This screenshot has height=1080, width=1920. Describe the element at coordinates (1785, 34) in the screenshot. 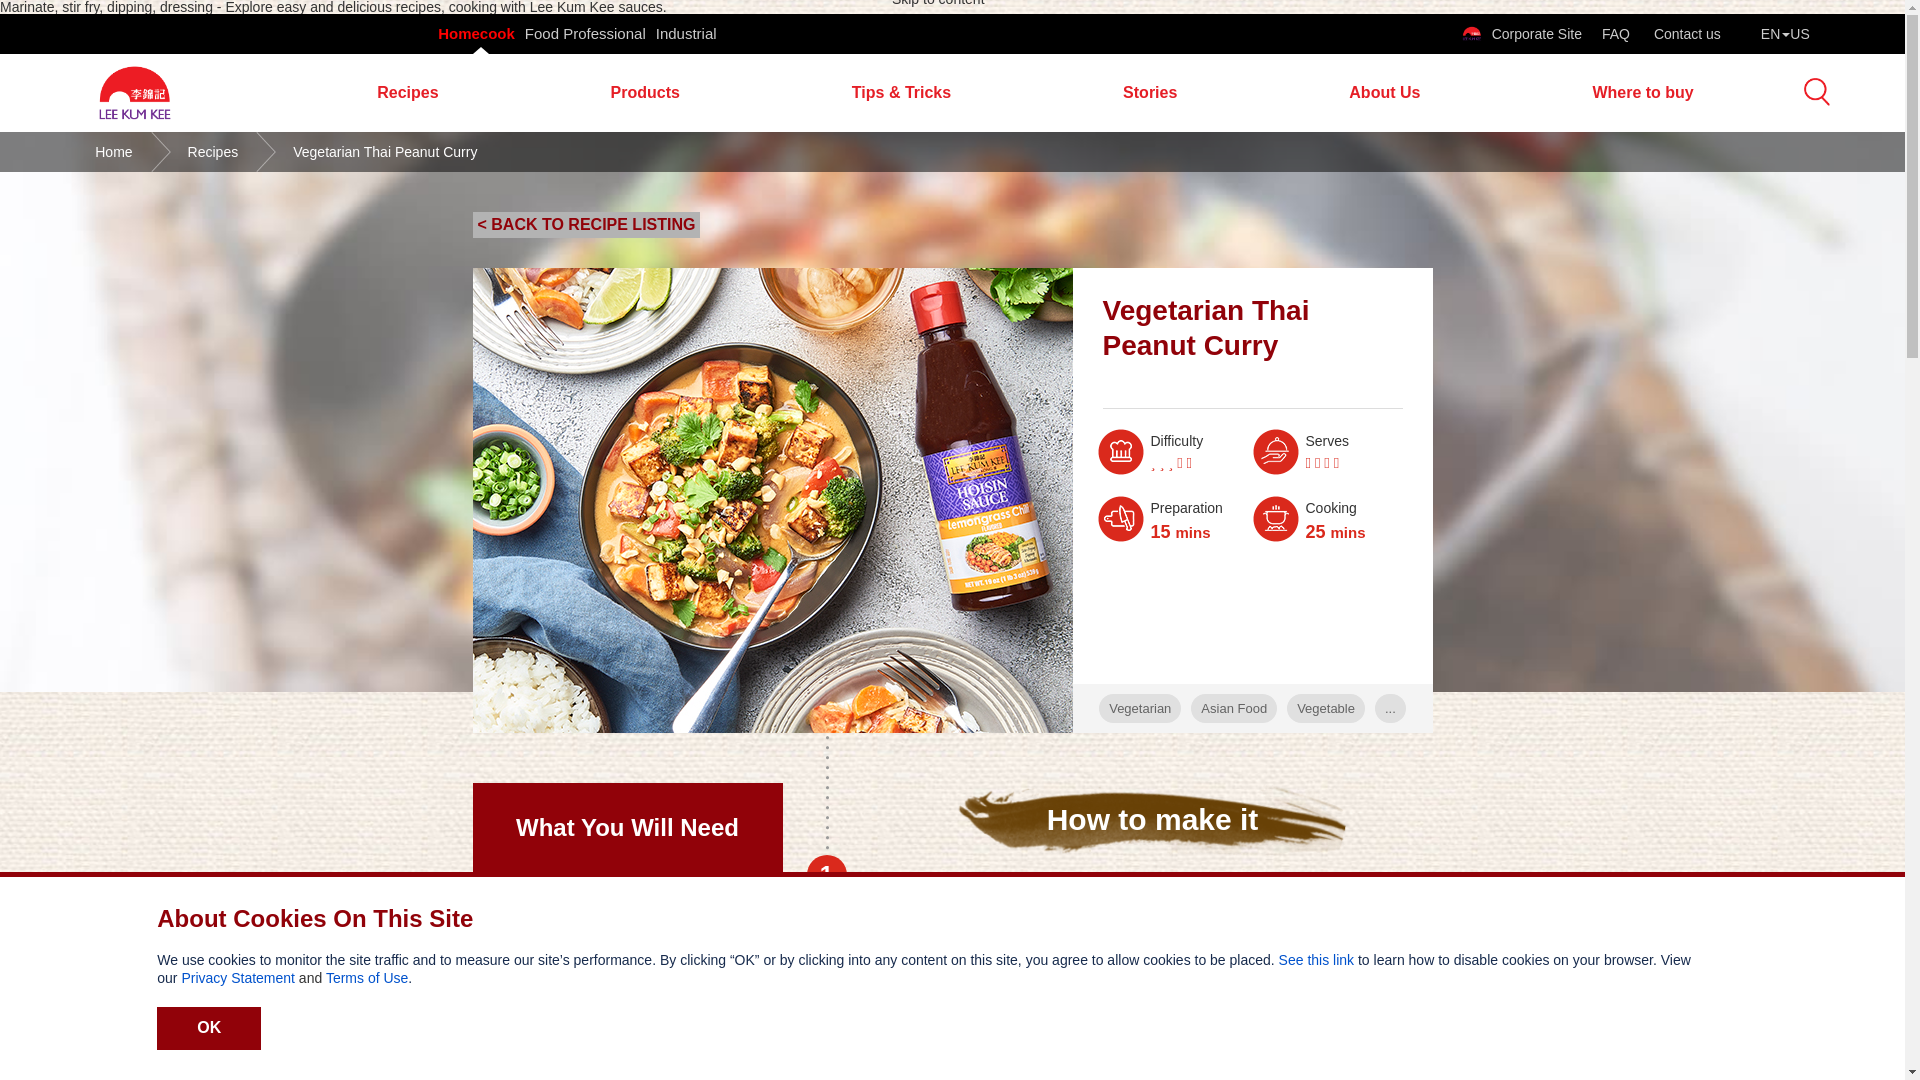

I see `ENUS` at that location.